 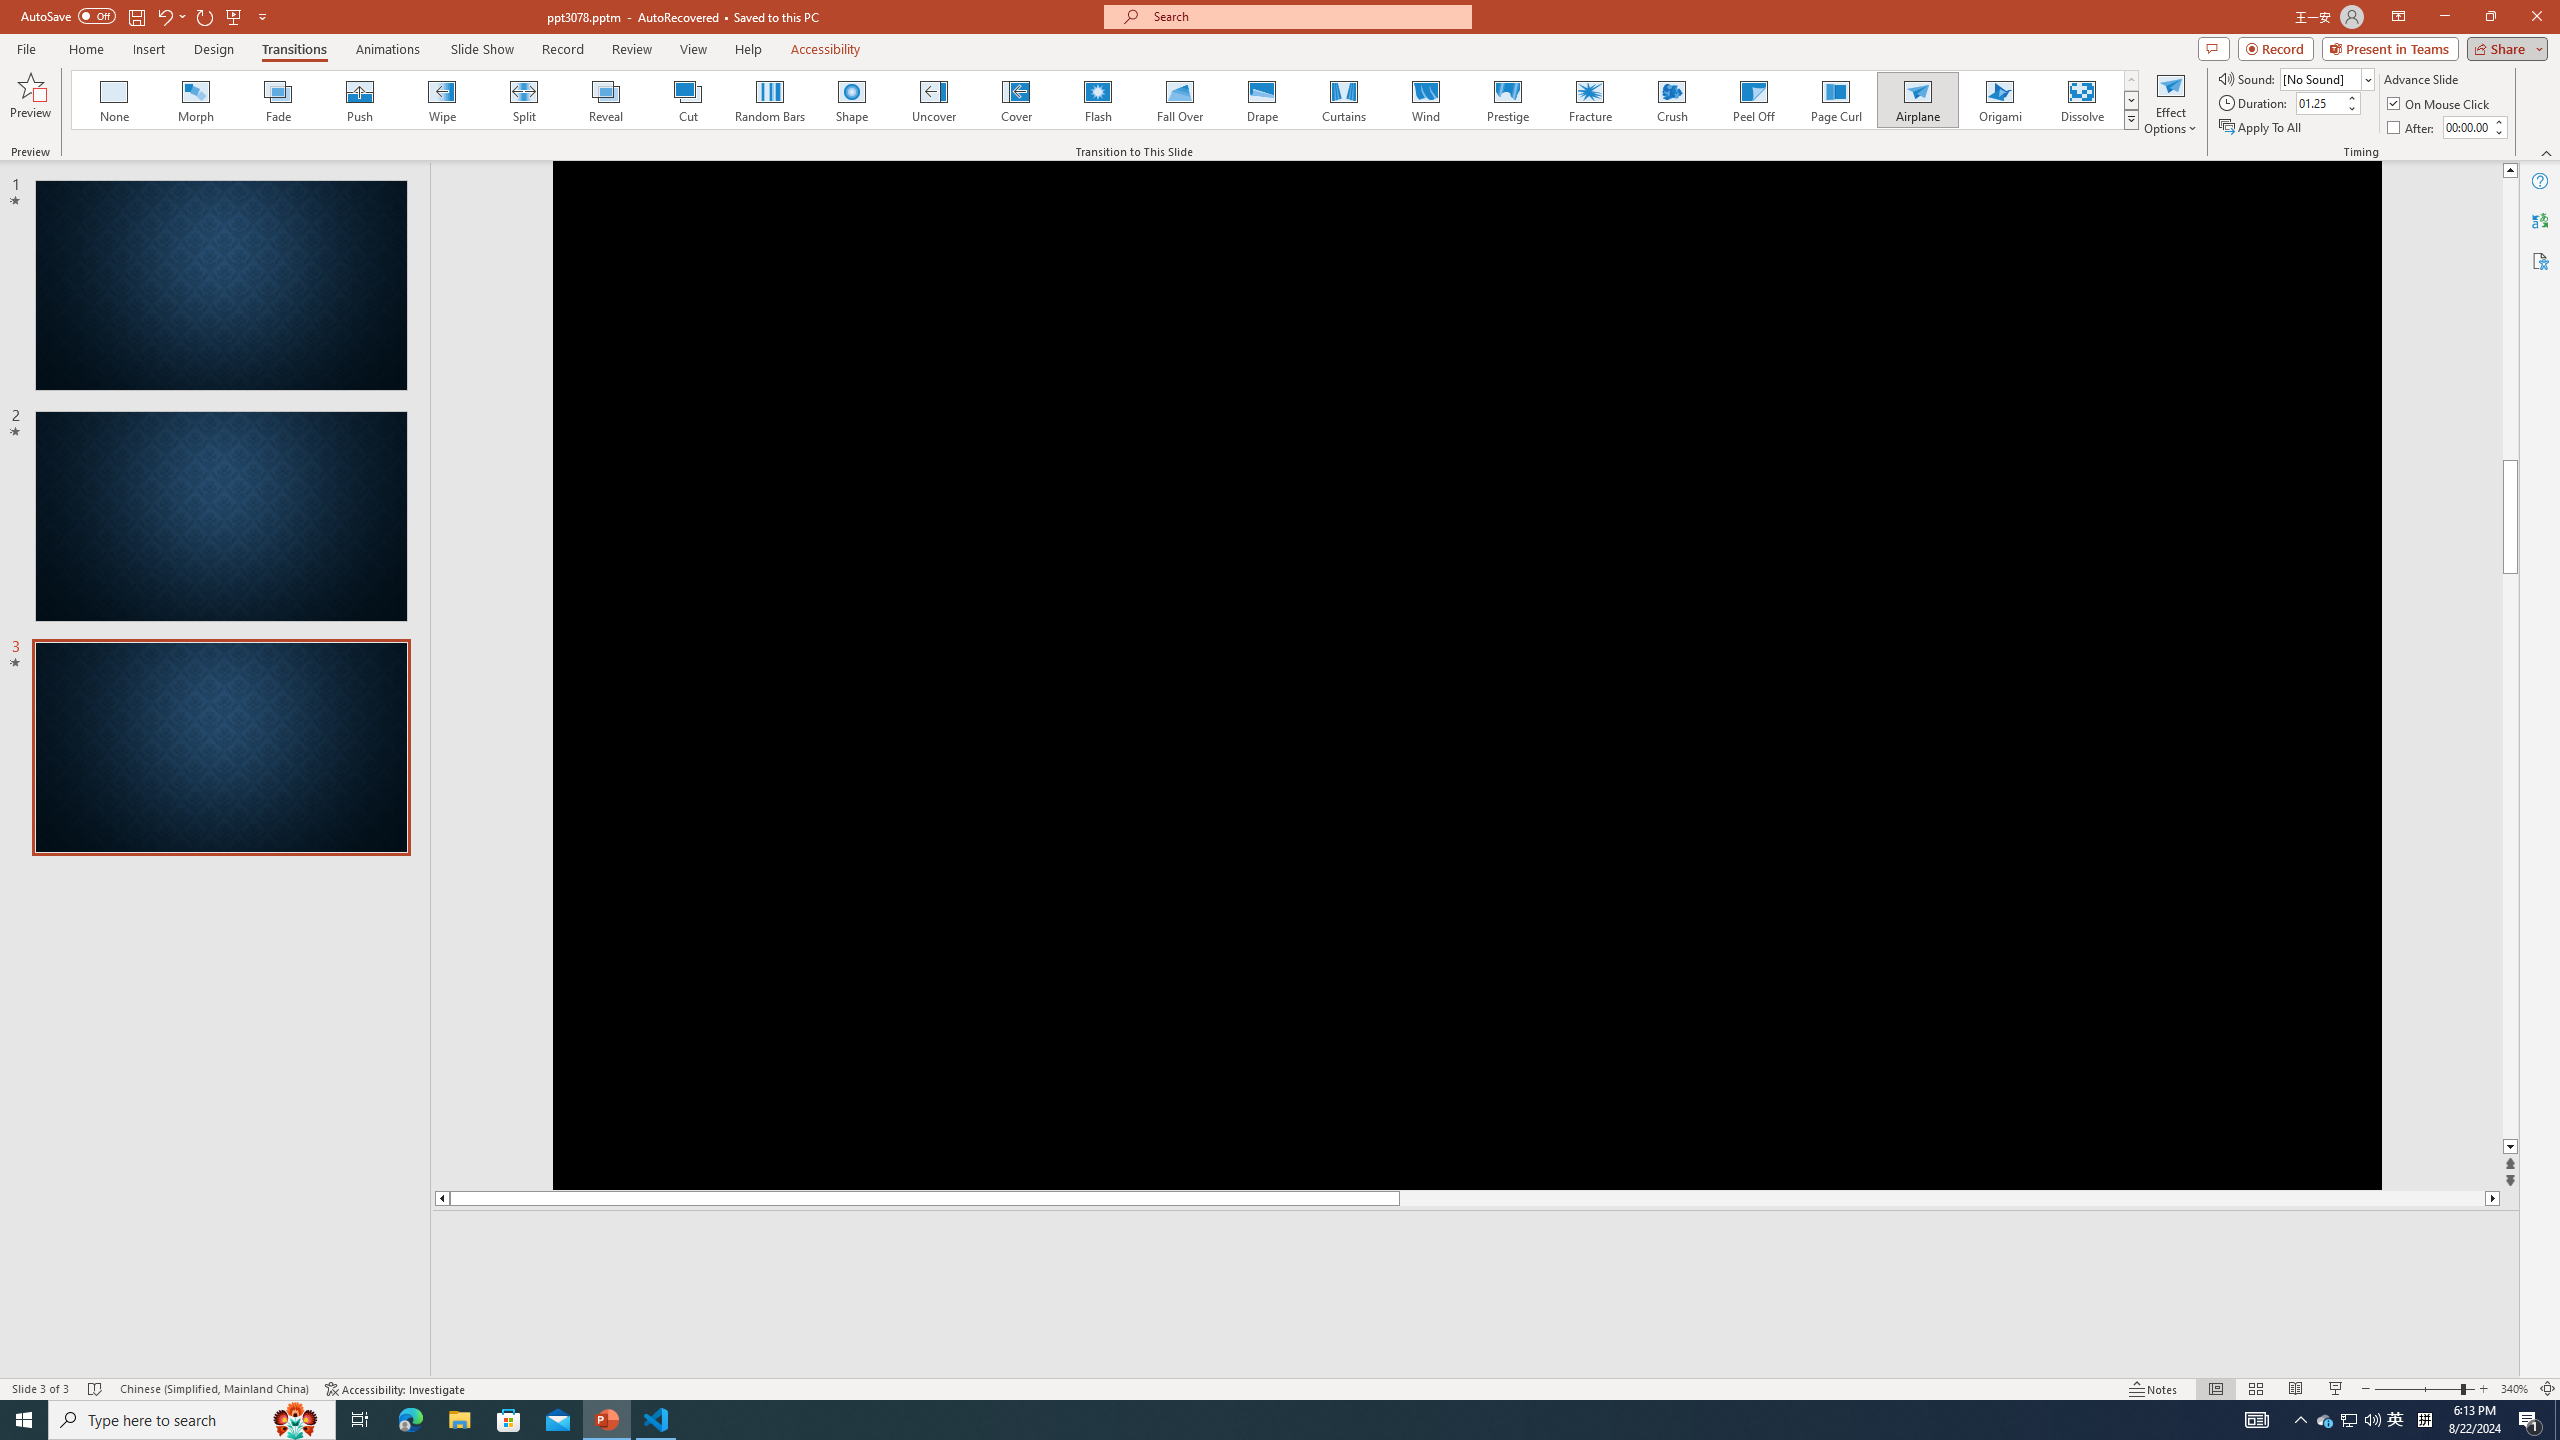 I want to click on Fall Over, so click(x=1180, y=100).